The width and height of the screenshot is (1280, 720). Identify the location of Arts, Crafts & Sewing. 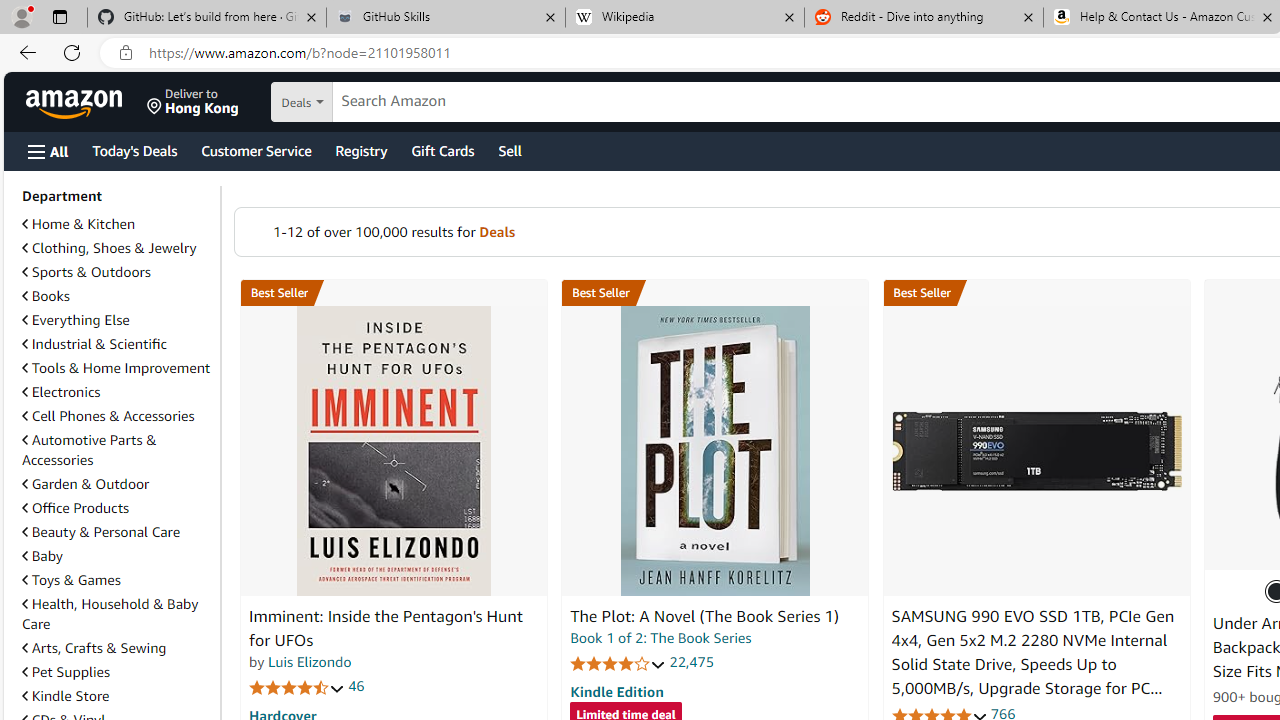
(117, 648).